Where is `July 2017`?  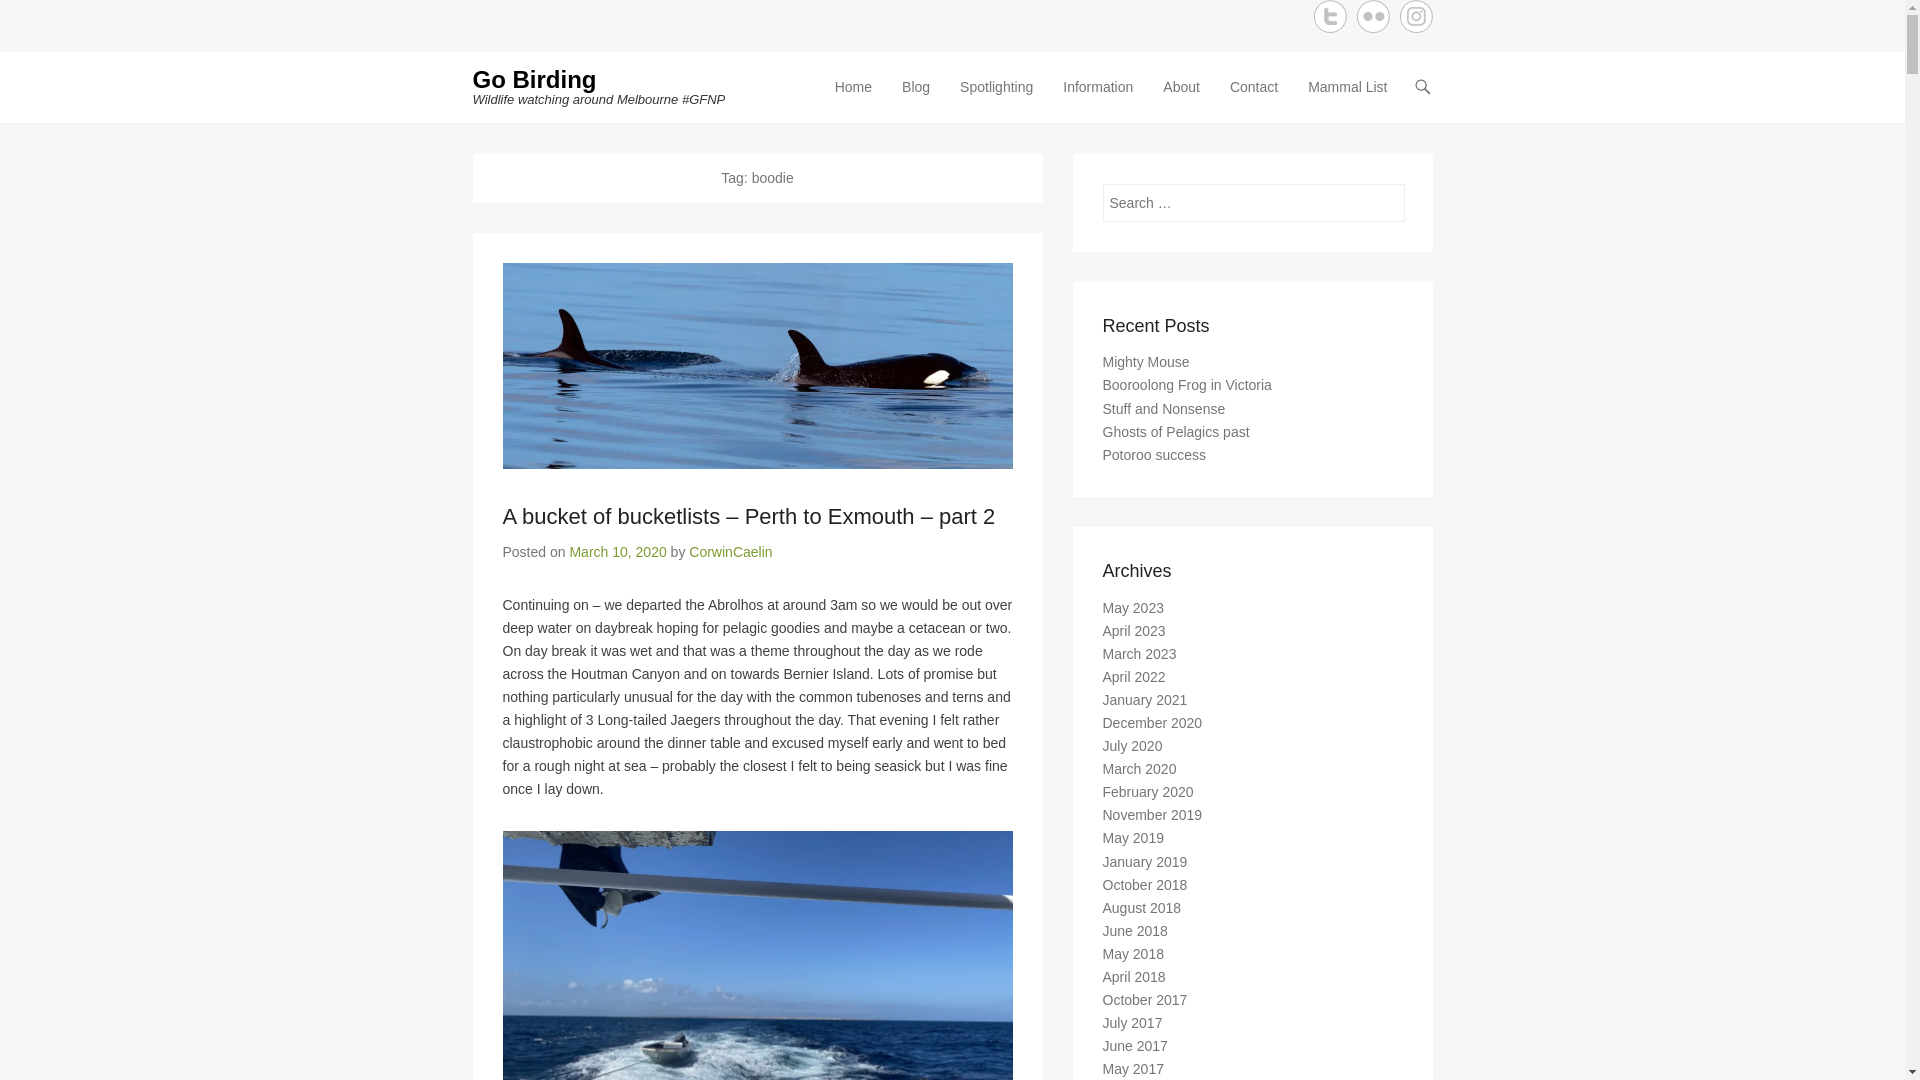
July 2017 is located at coordinates (1132, 1023).